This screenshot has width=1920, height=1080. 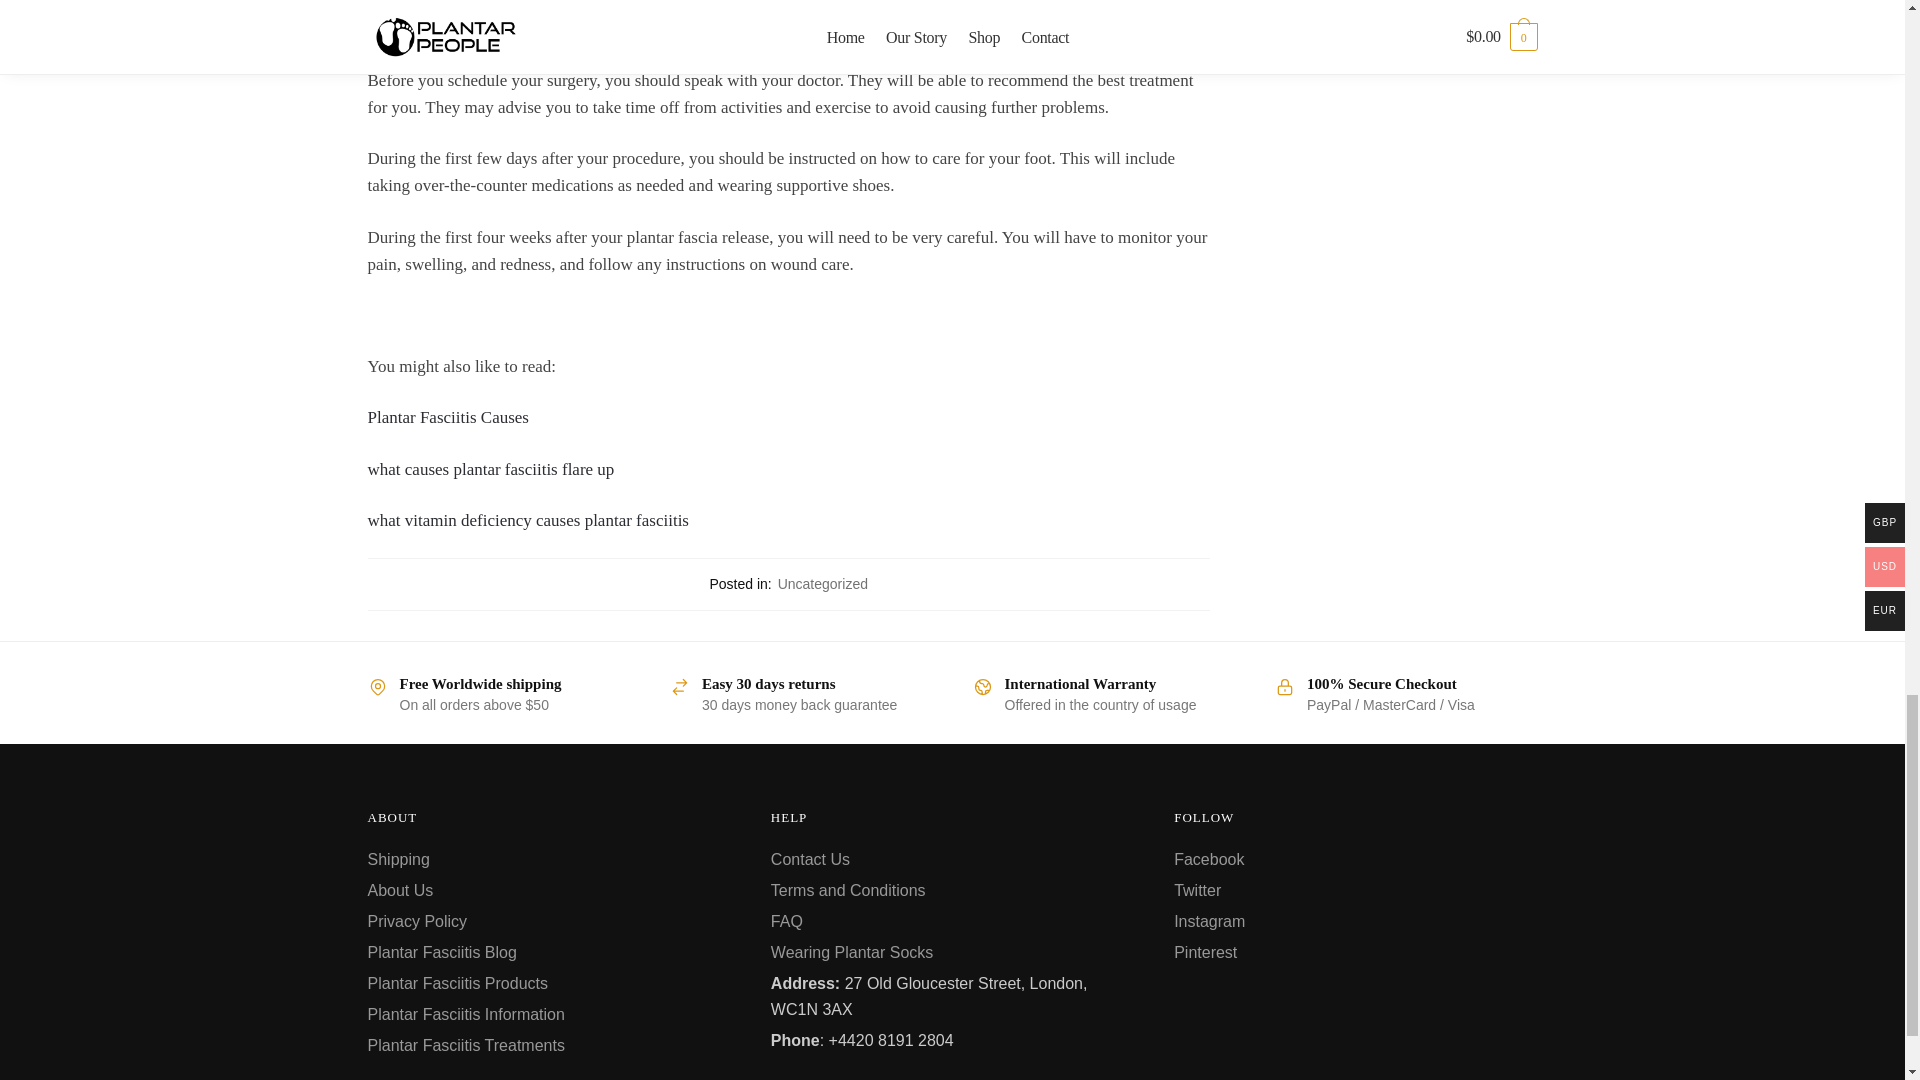 What do you see at coordinates (491, 470) in the screenshot?
I see `what causes plantar fasciitis flare up` at bounding box center [491, 470].